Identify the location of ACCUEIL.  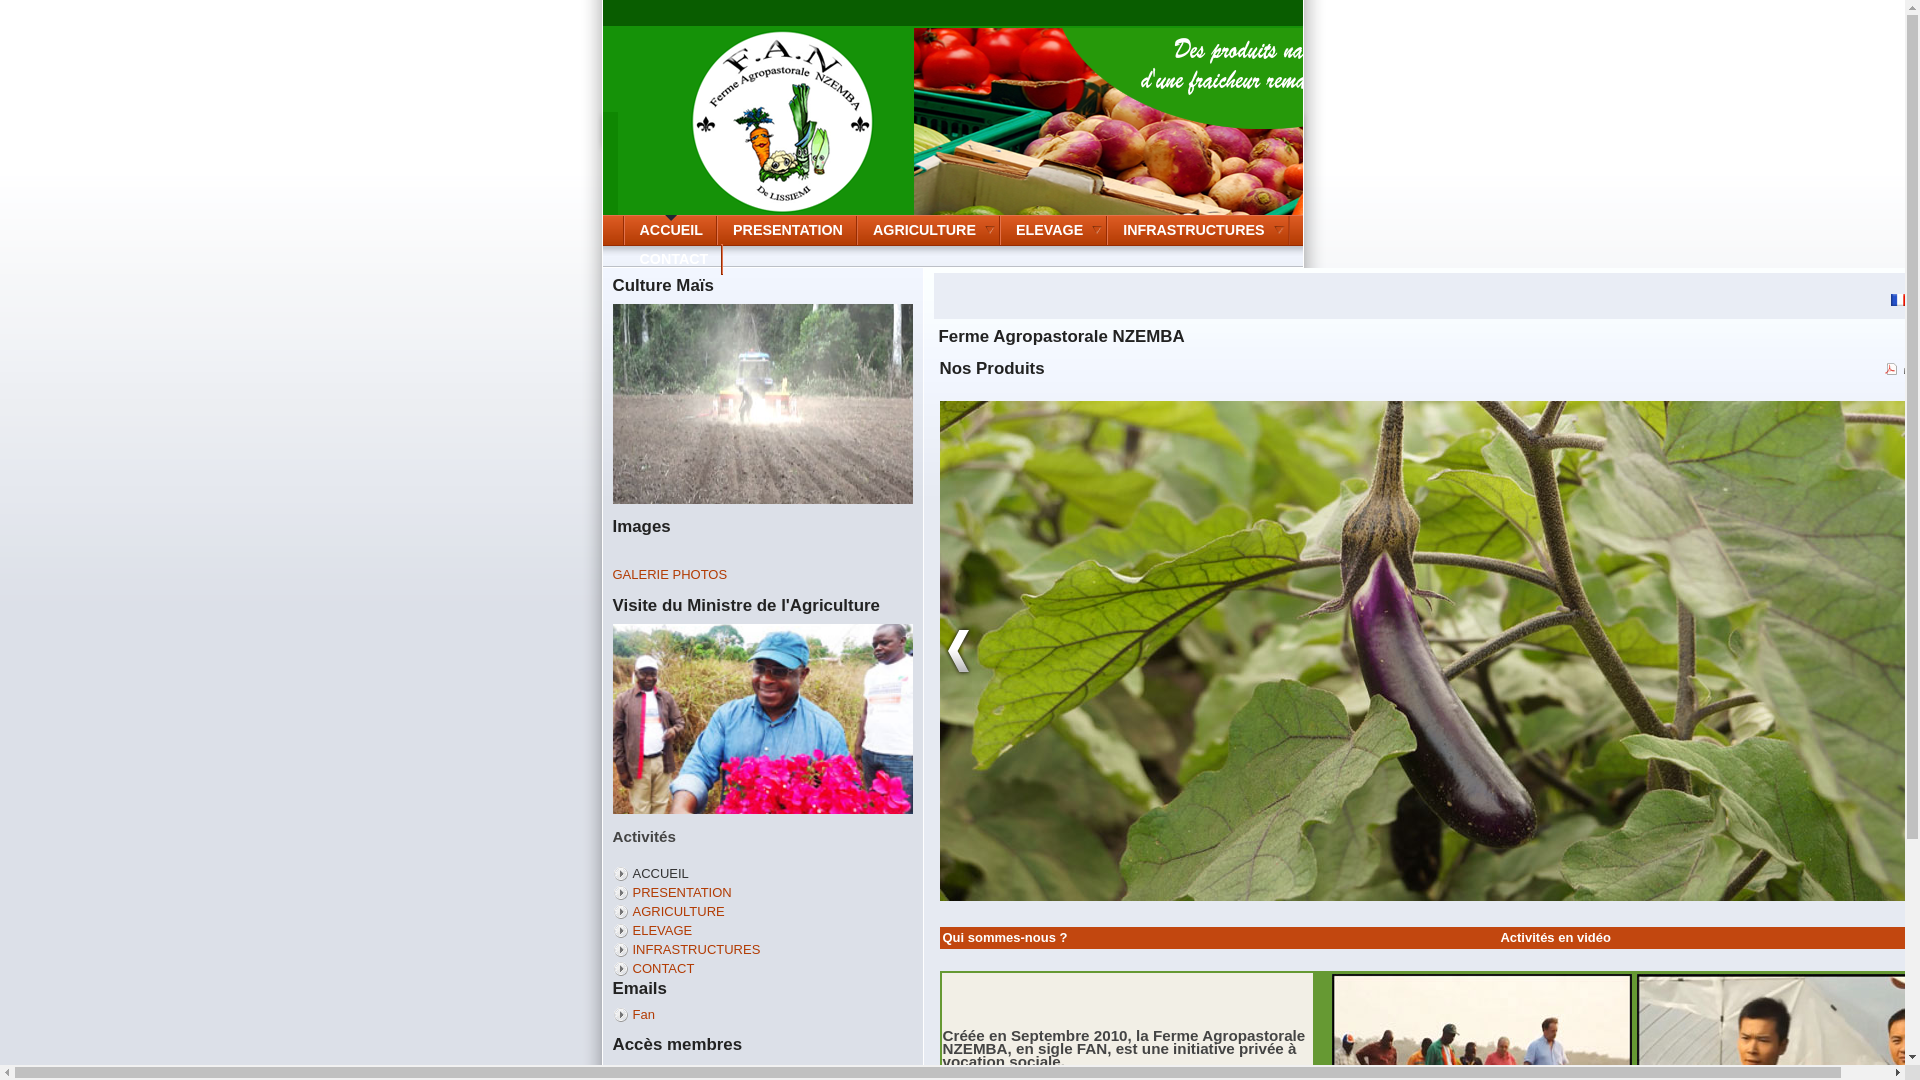
(660, 874).